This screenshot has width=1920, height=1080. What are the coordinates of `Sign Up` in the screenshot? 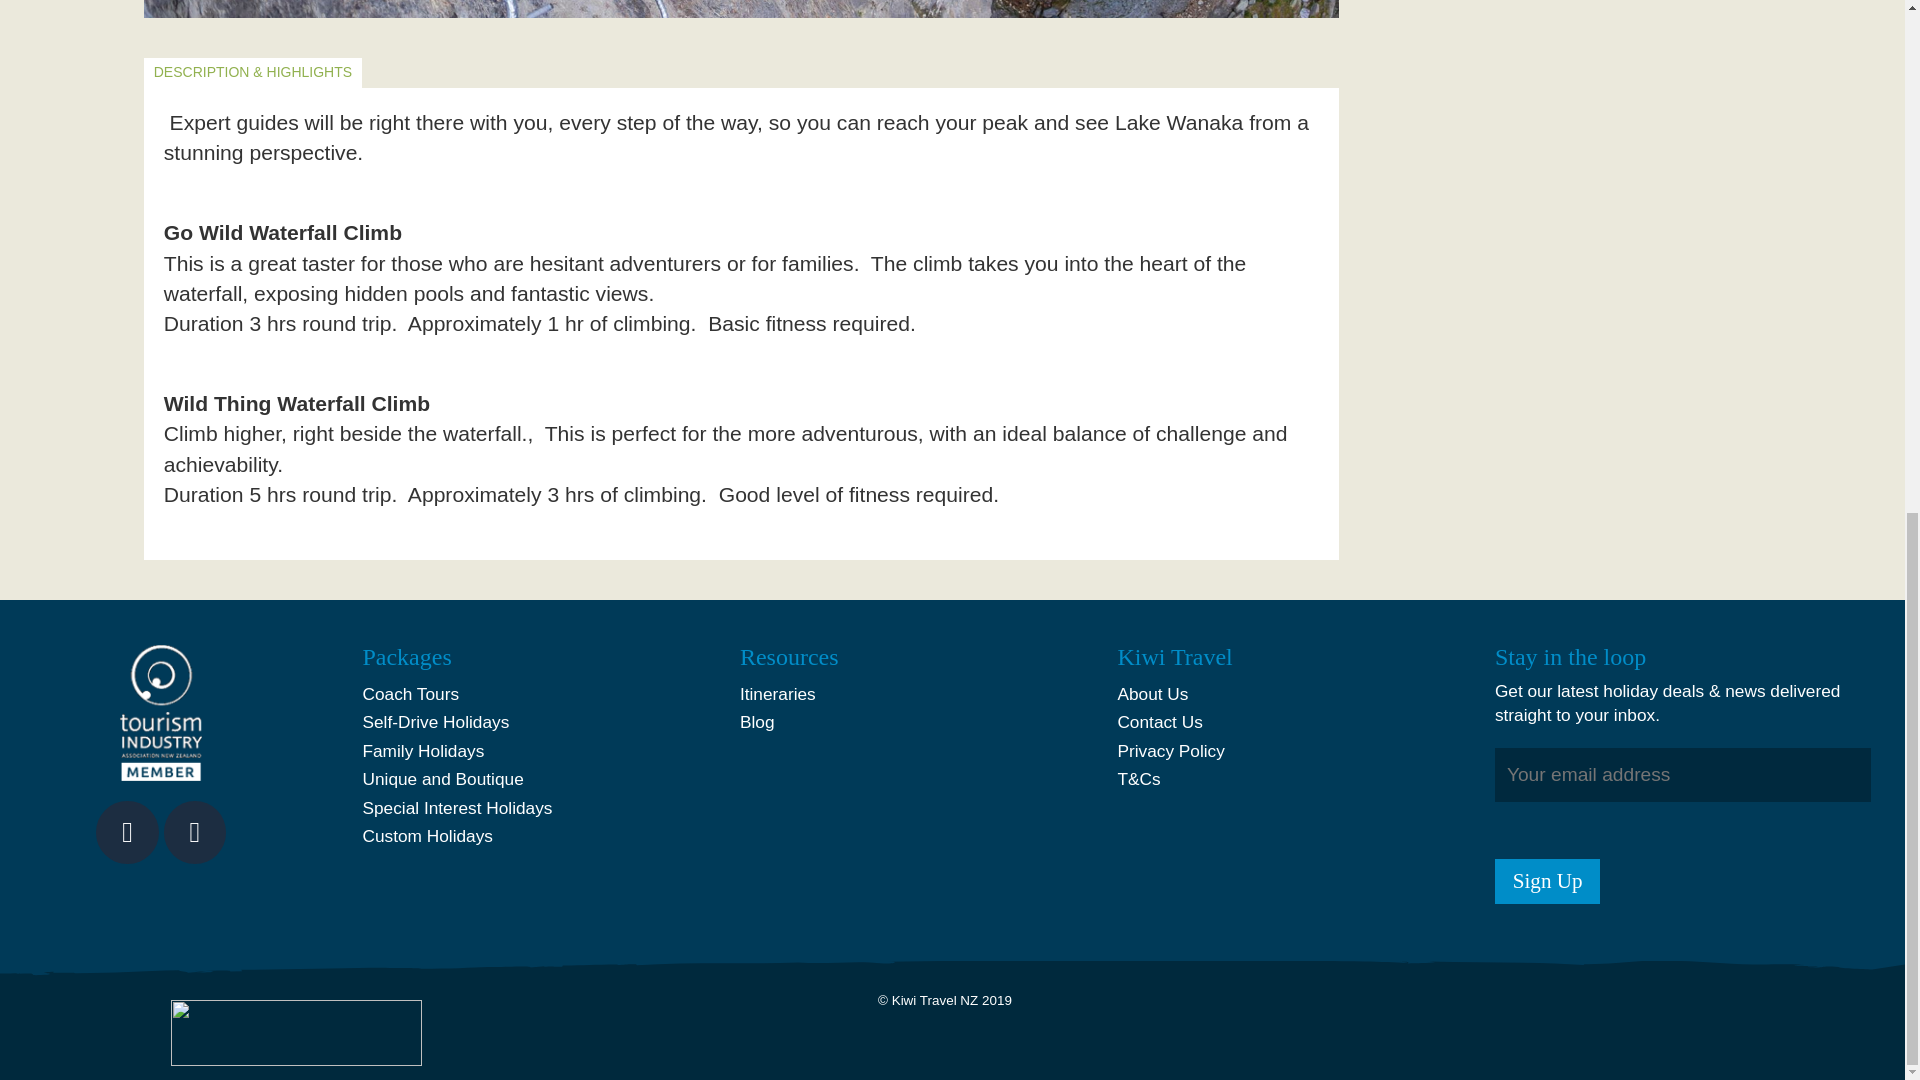 It's located at (1548, 880).